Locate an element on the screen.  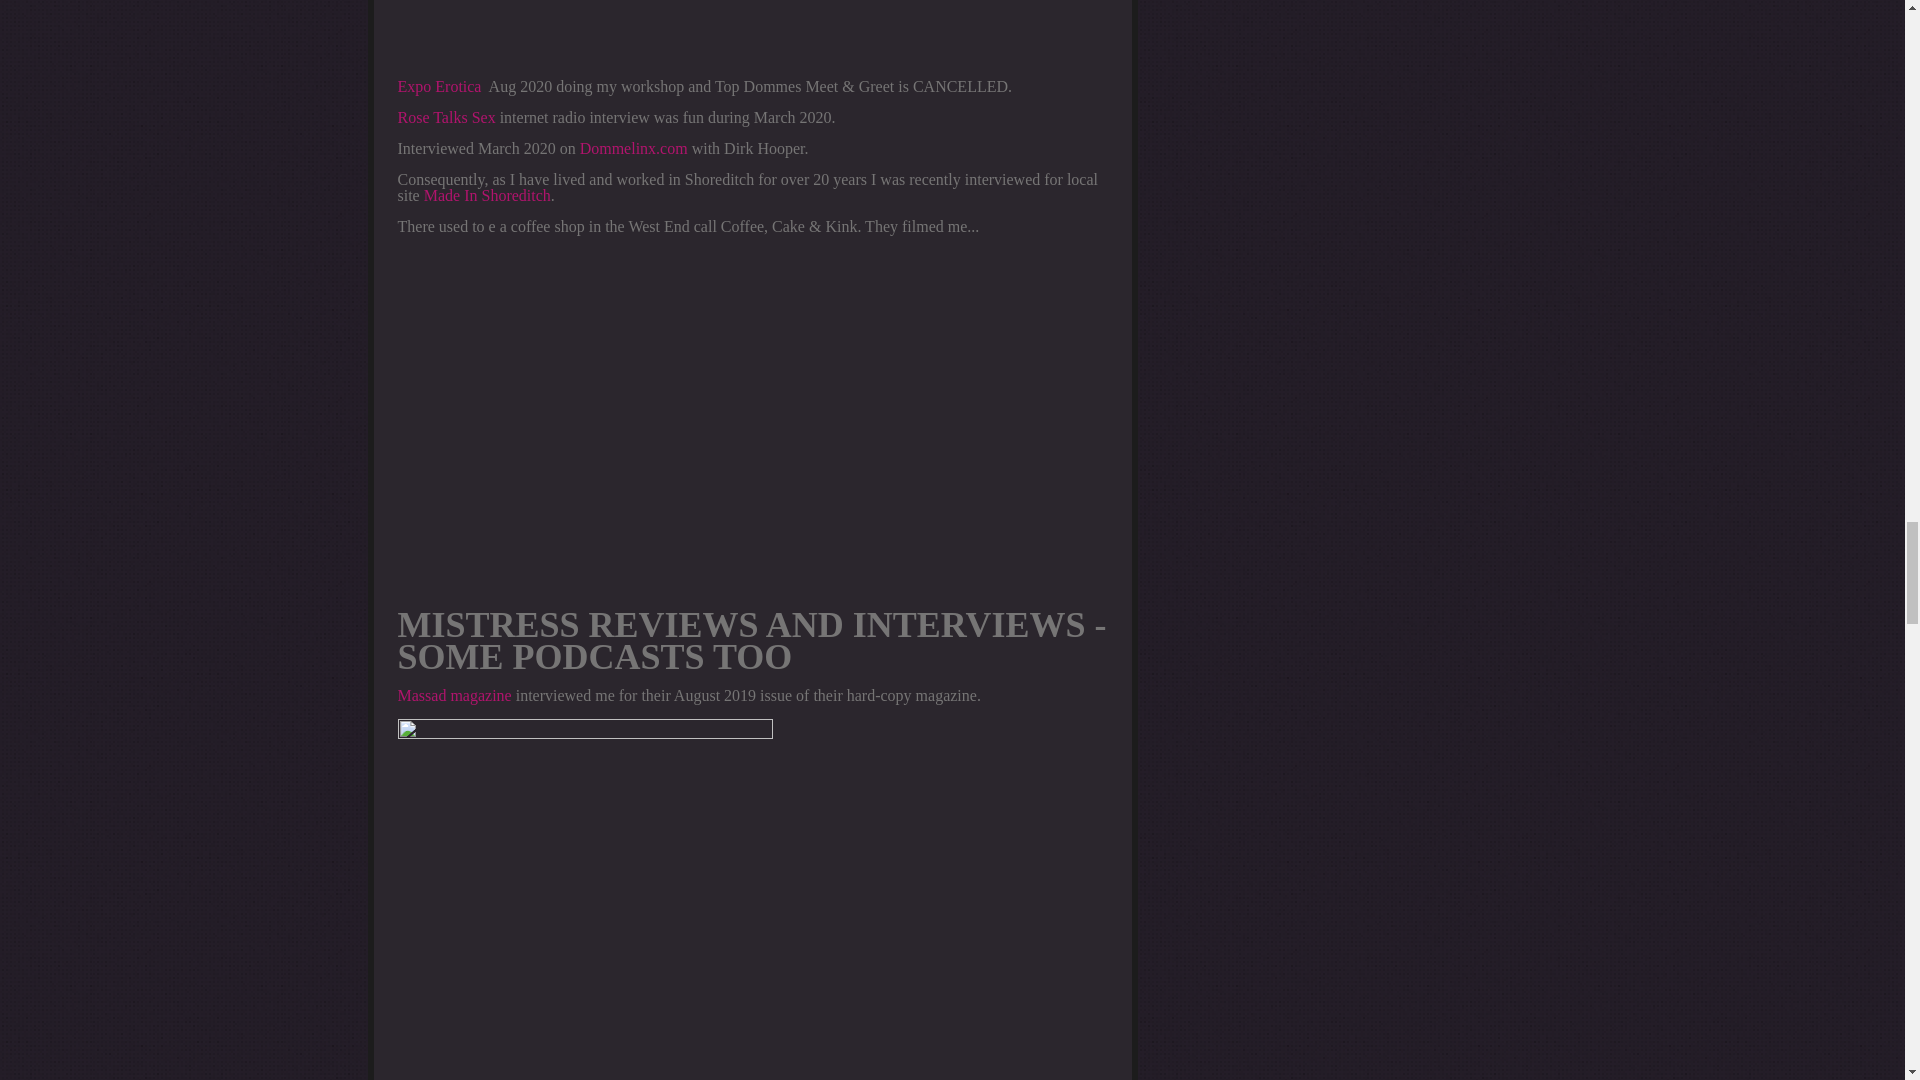
Made In Shoreditch is located at coordinates (488, 195).